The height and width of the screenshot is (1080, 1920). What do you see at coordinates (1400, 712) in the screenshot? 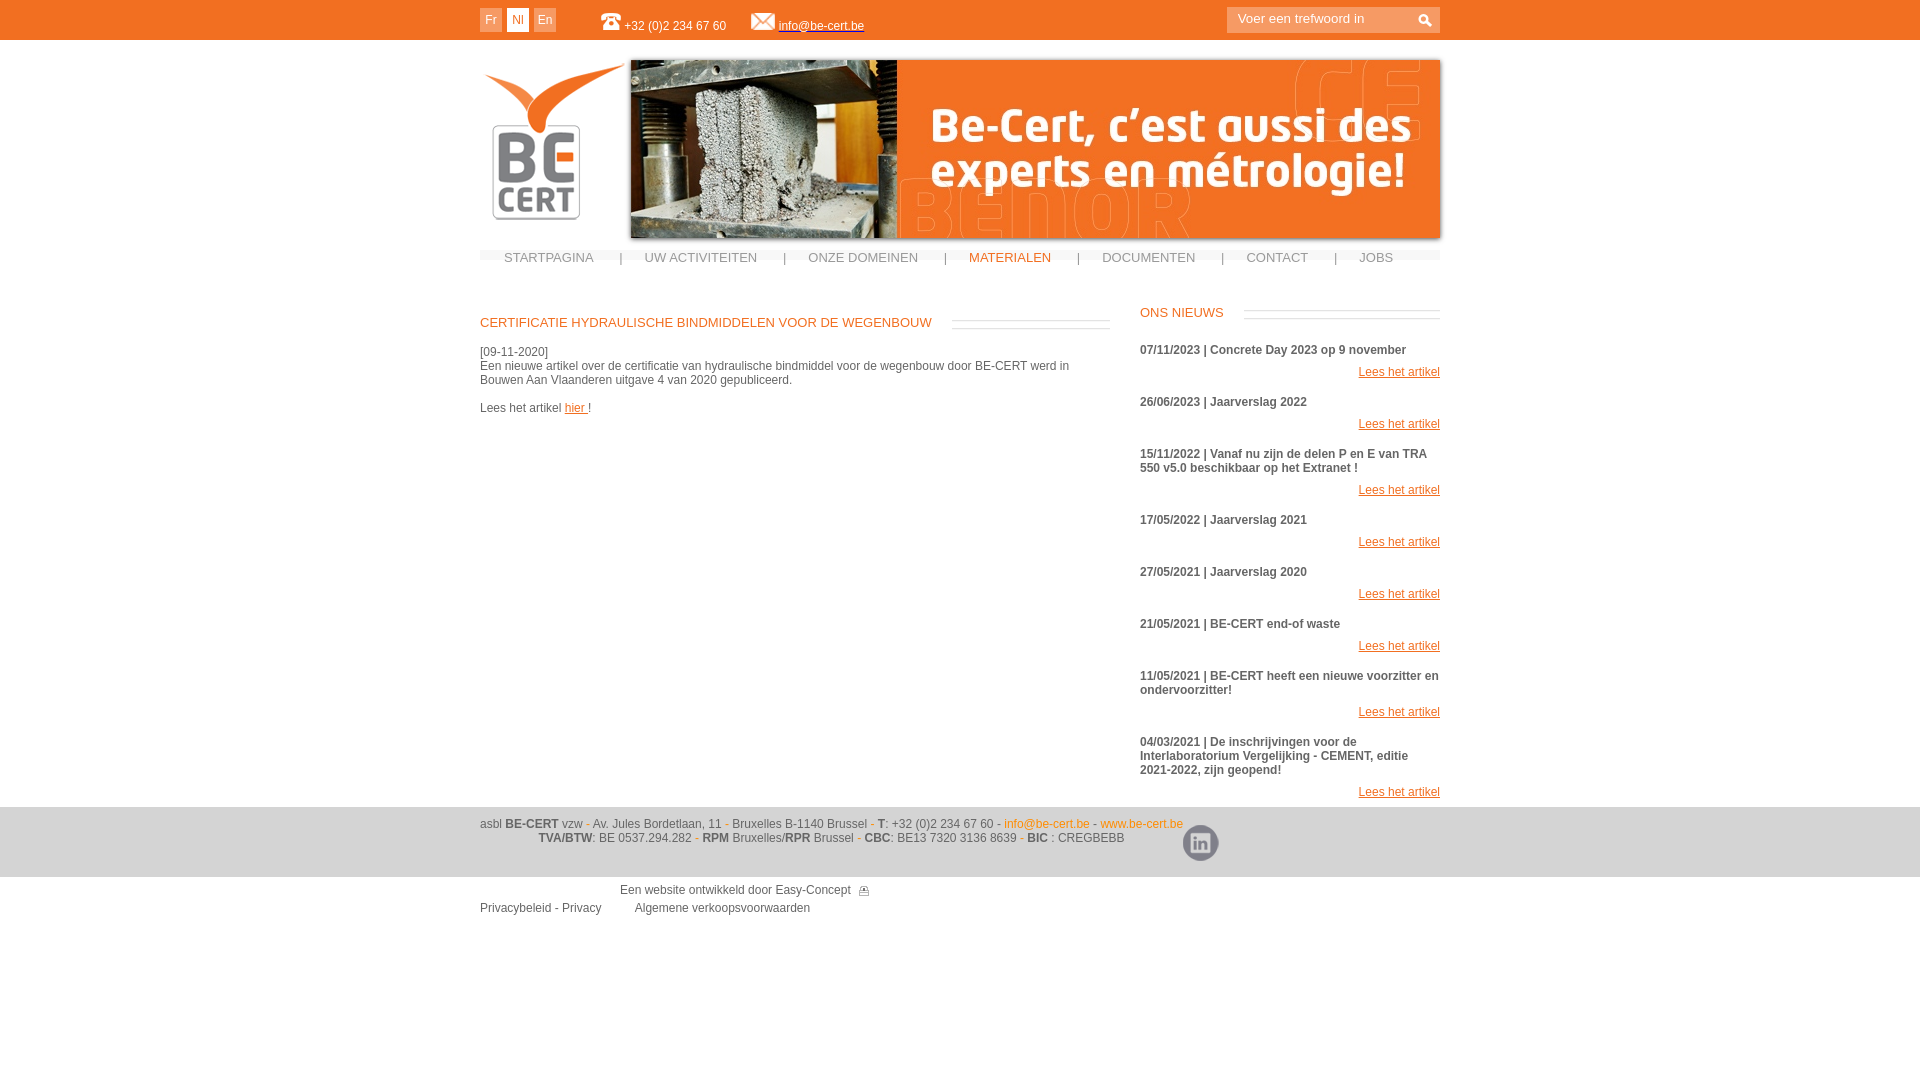
I see `Lees het artikel` at bounding box center [1400, 712].